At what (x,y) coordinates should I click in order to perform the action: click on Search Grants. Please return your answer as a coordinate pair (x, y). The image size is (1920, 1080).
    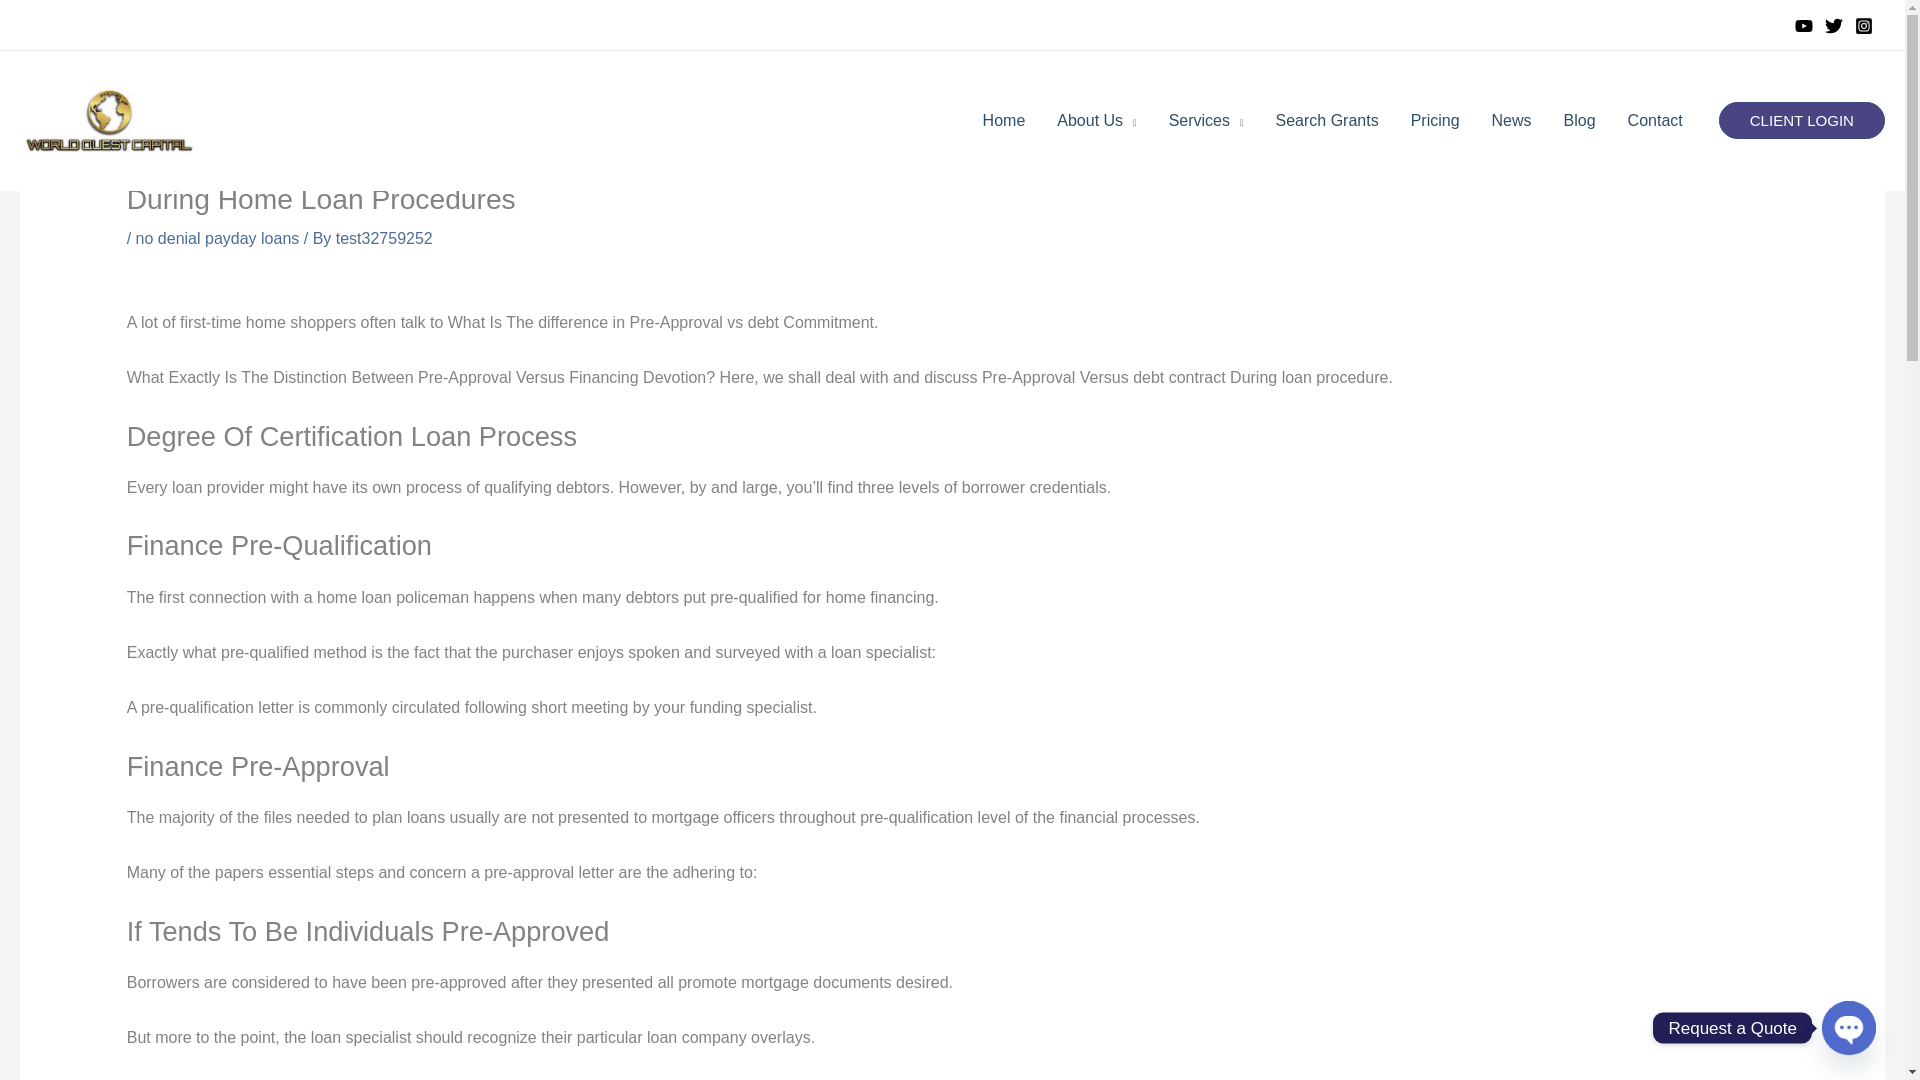
    Looking at the image, I should click on (1327, 120).